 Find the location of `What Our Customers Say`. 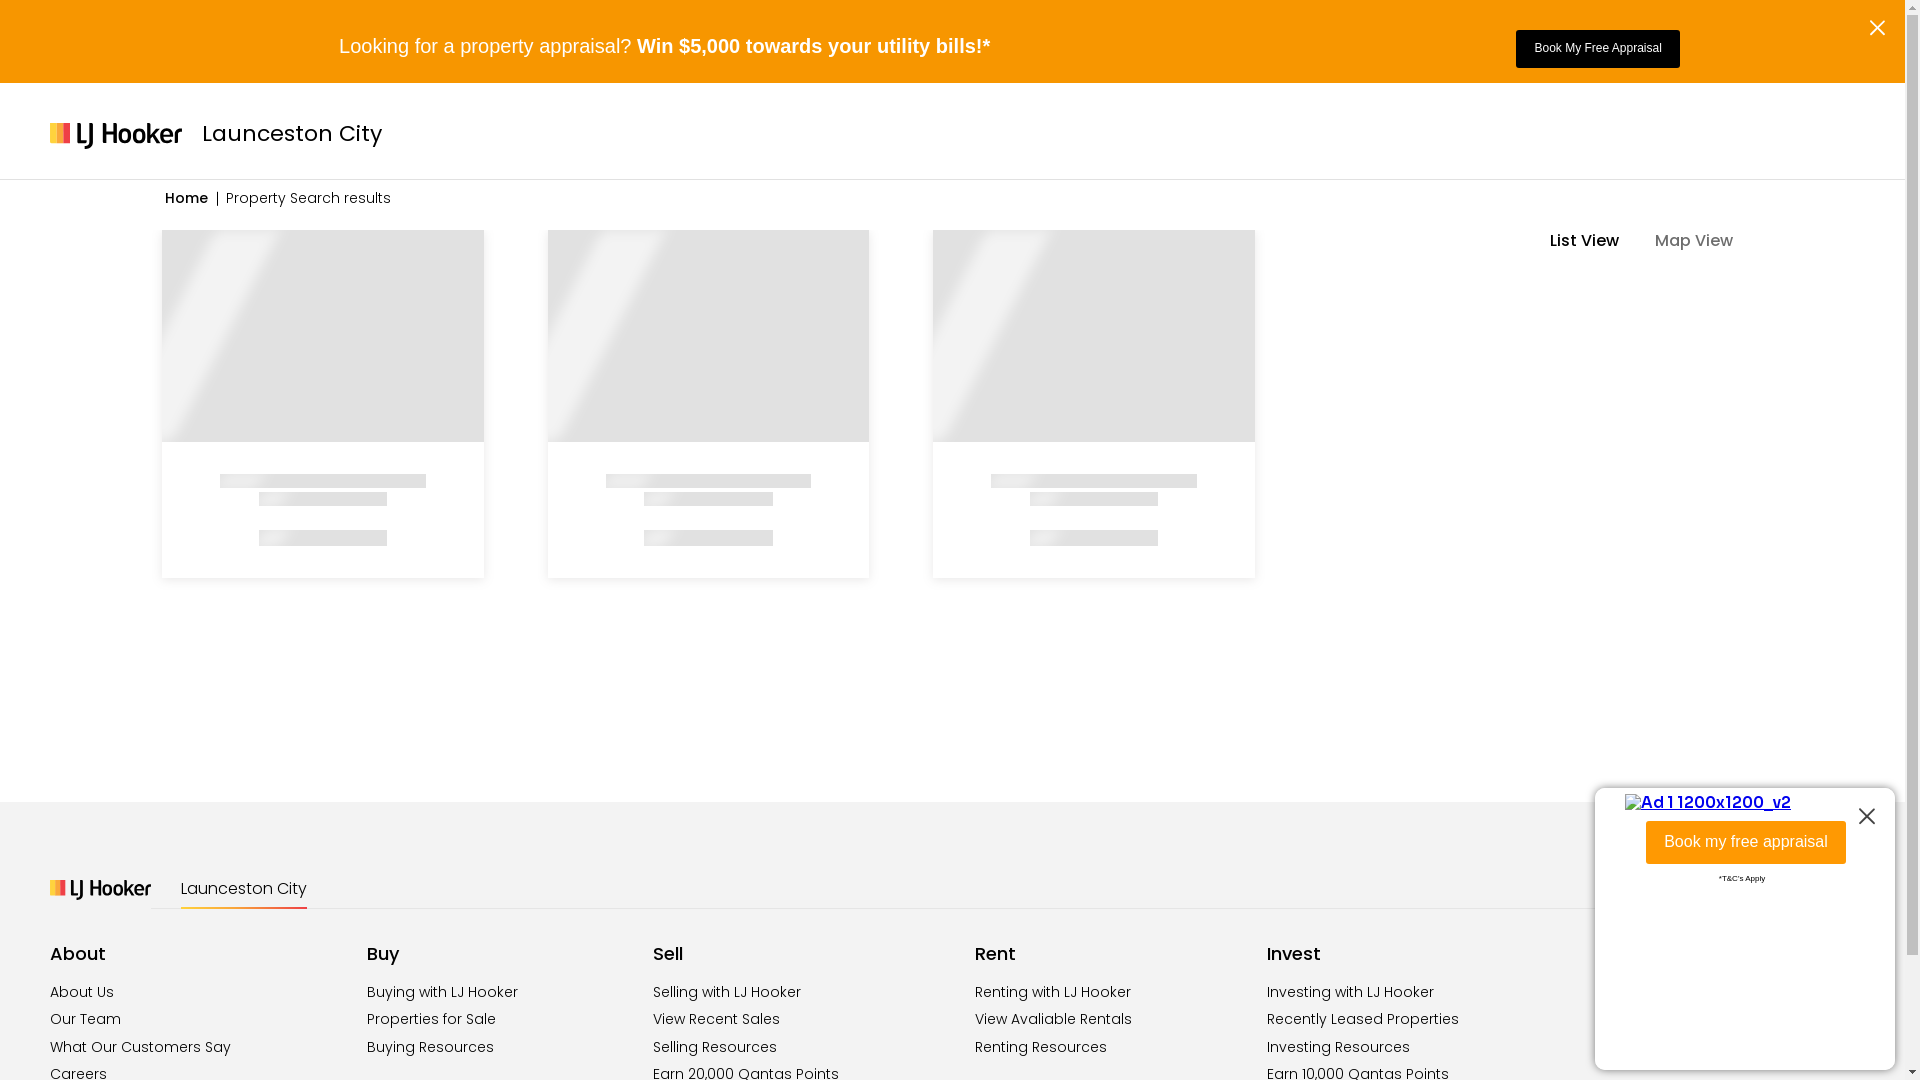

What Our Customers Say is located at coordinates (140, 1047).